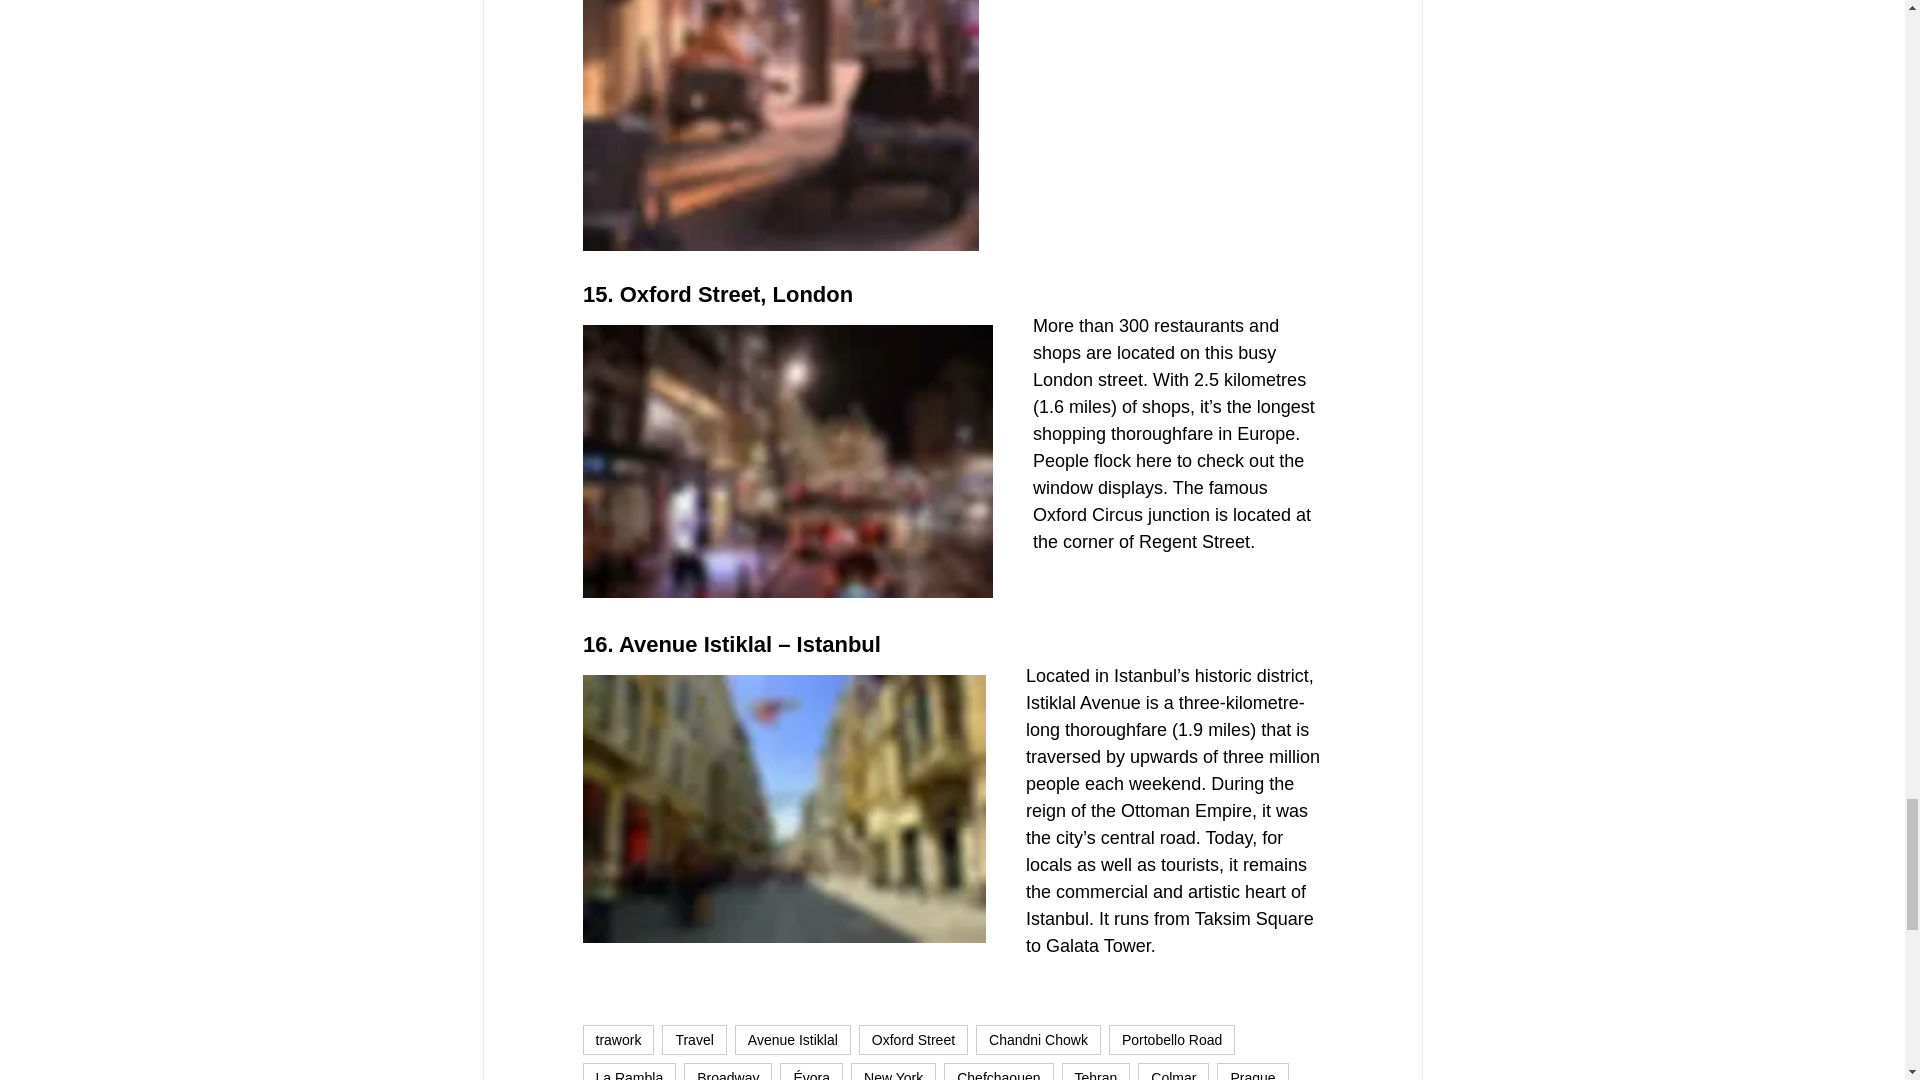 This screenshot has width=1920, height=1080. What do you see at coordinates (1038, 1040) in the screenshot?
I see `Chandni Chowk` at bounding box center [1038, 1040].